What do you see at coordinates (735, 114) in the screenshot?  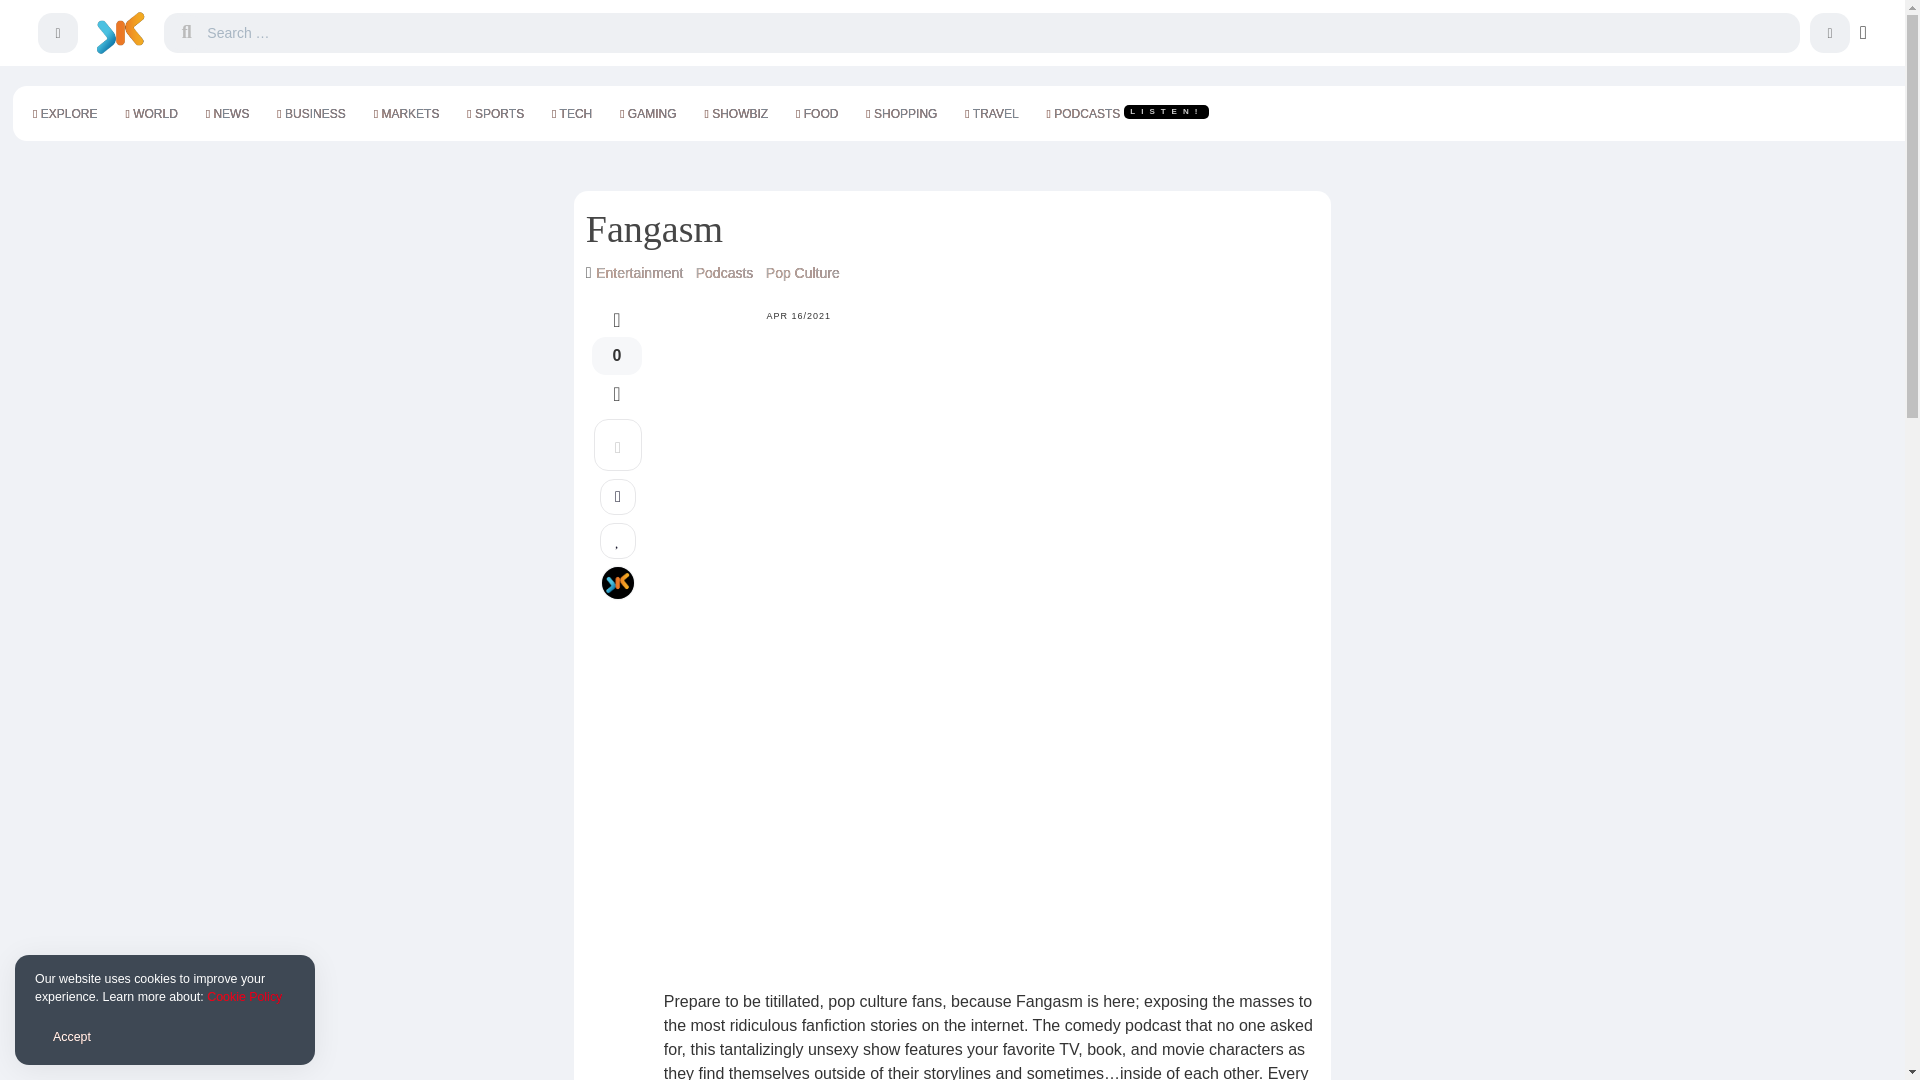 I see `SHOWBIZ` at bounding box center [735, 114].